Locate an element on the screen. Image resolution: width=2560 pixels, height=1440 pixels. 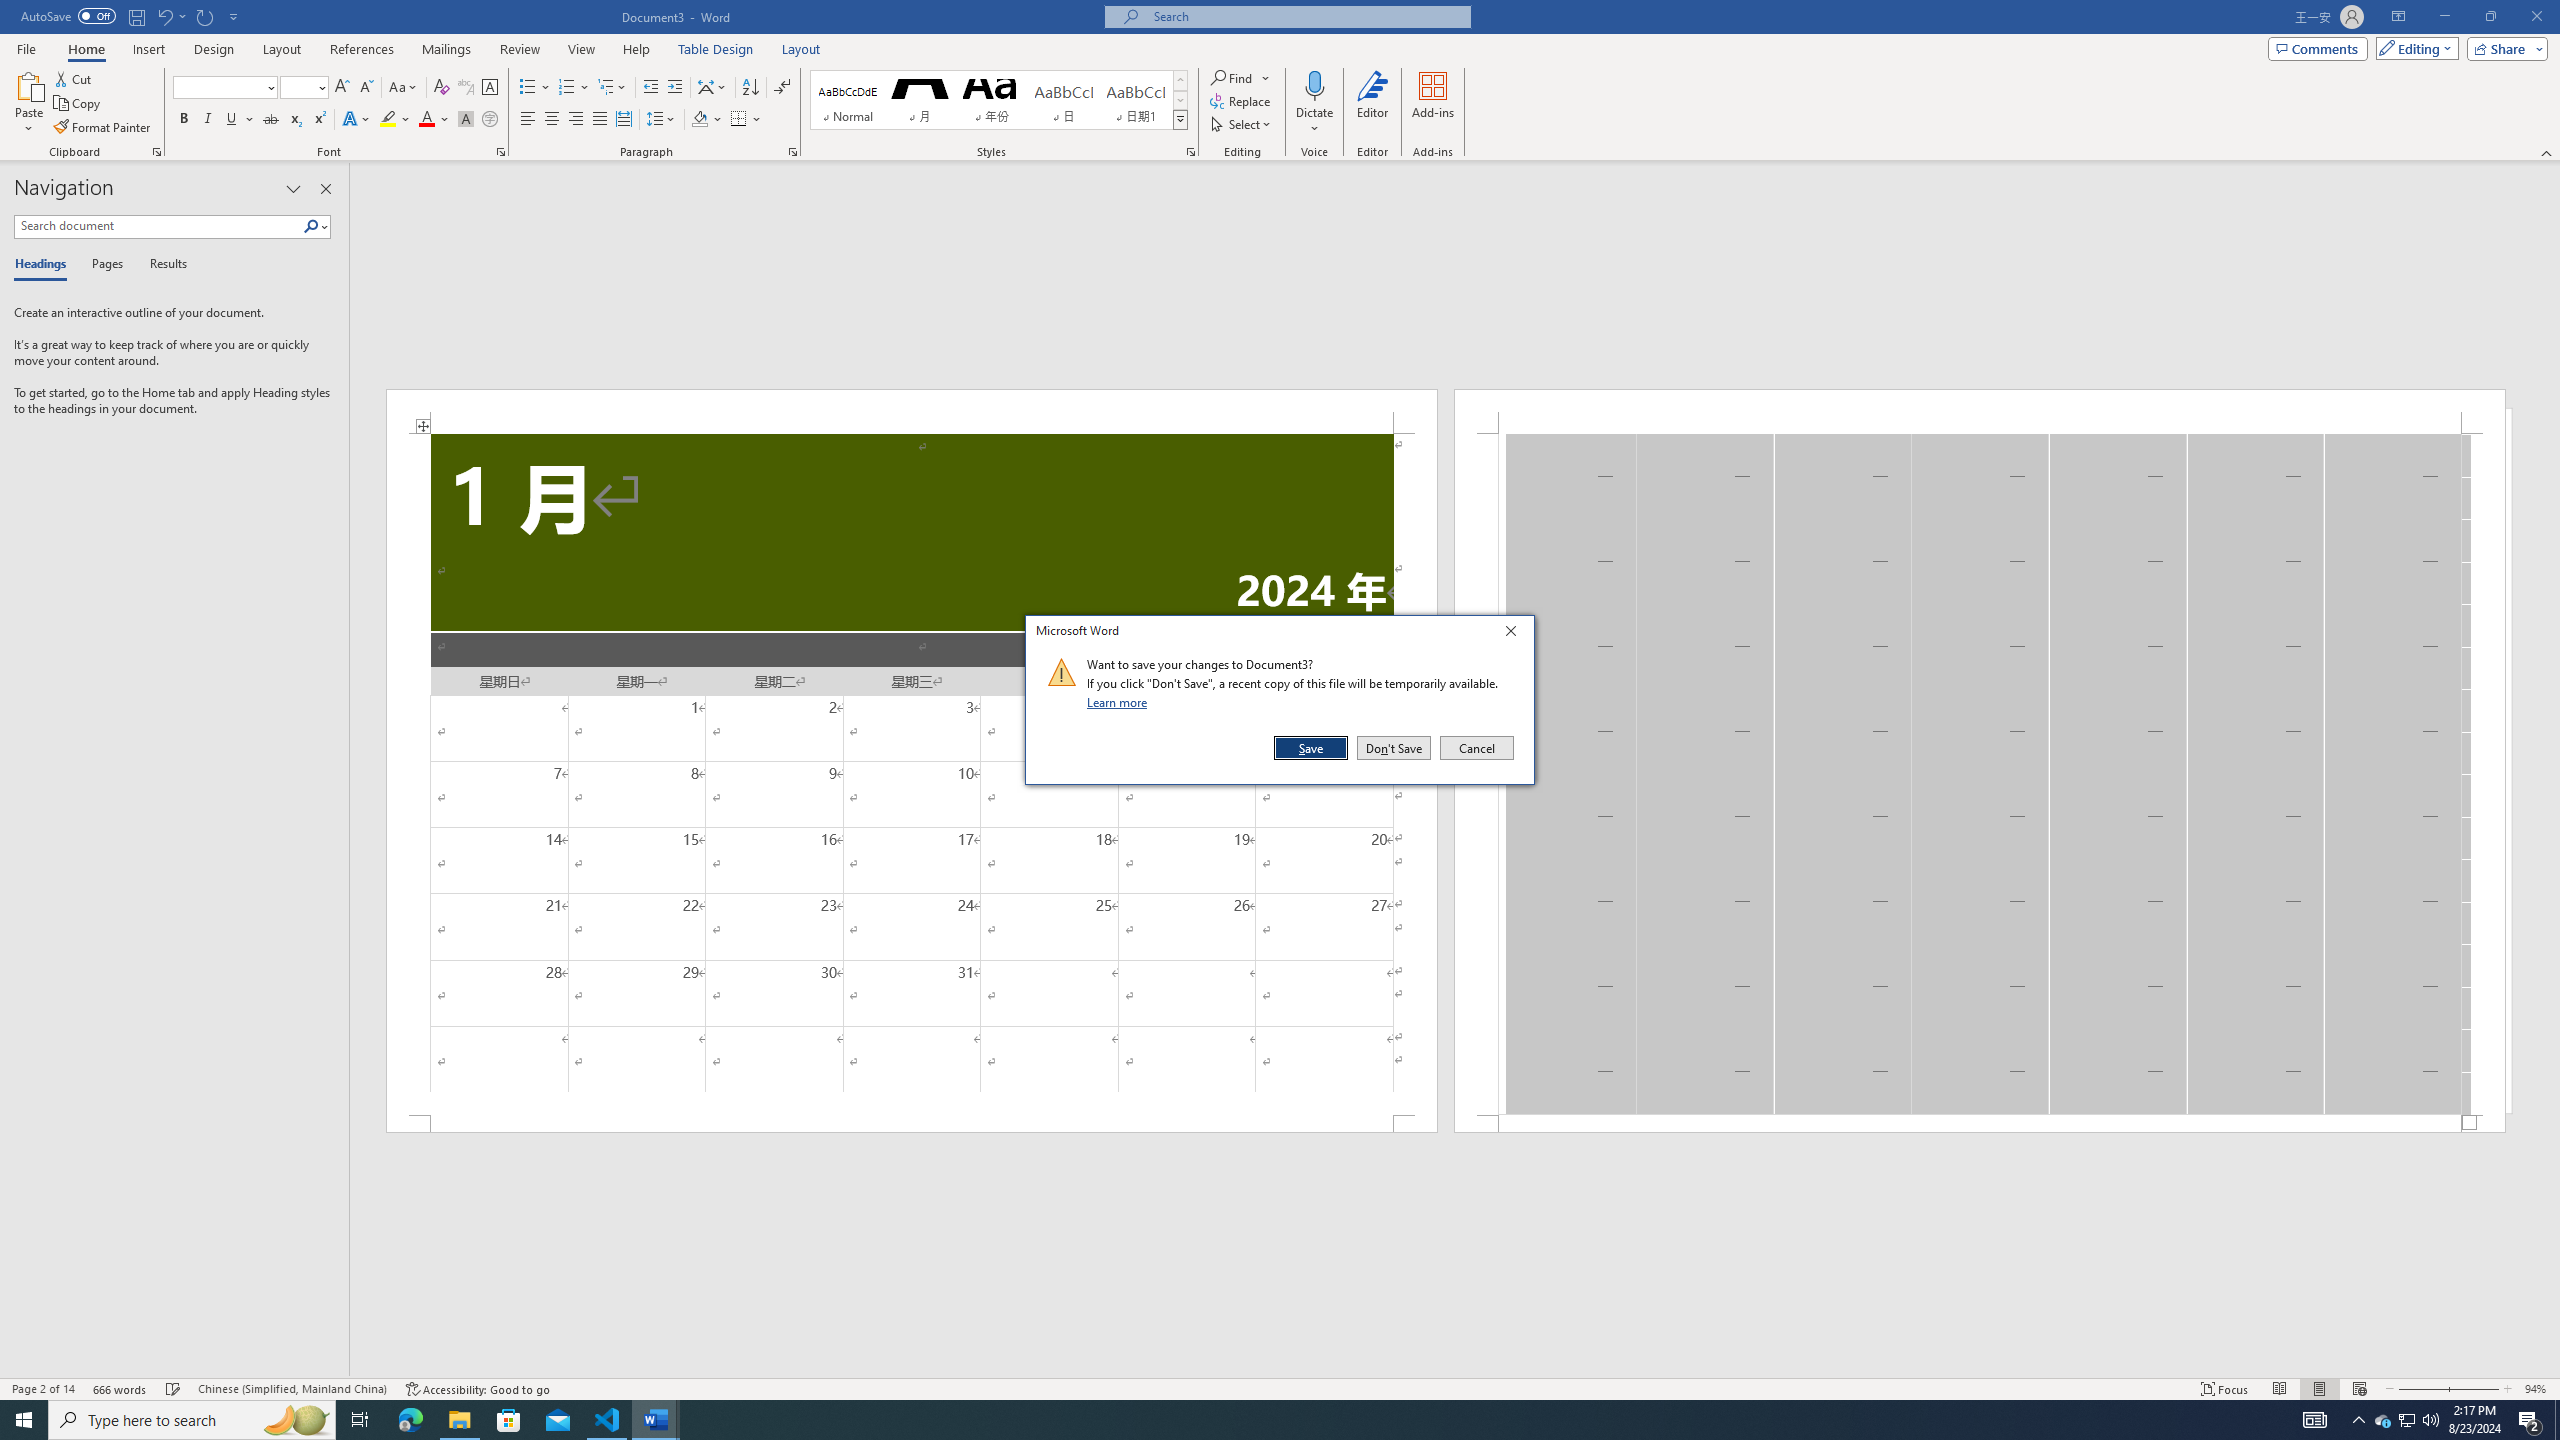
Text Effects and Typography is located at coordinates (782, 88).